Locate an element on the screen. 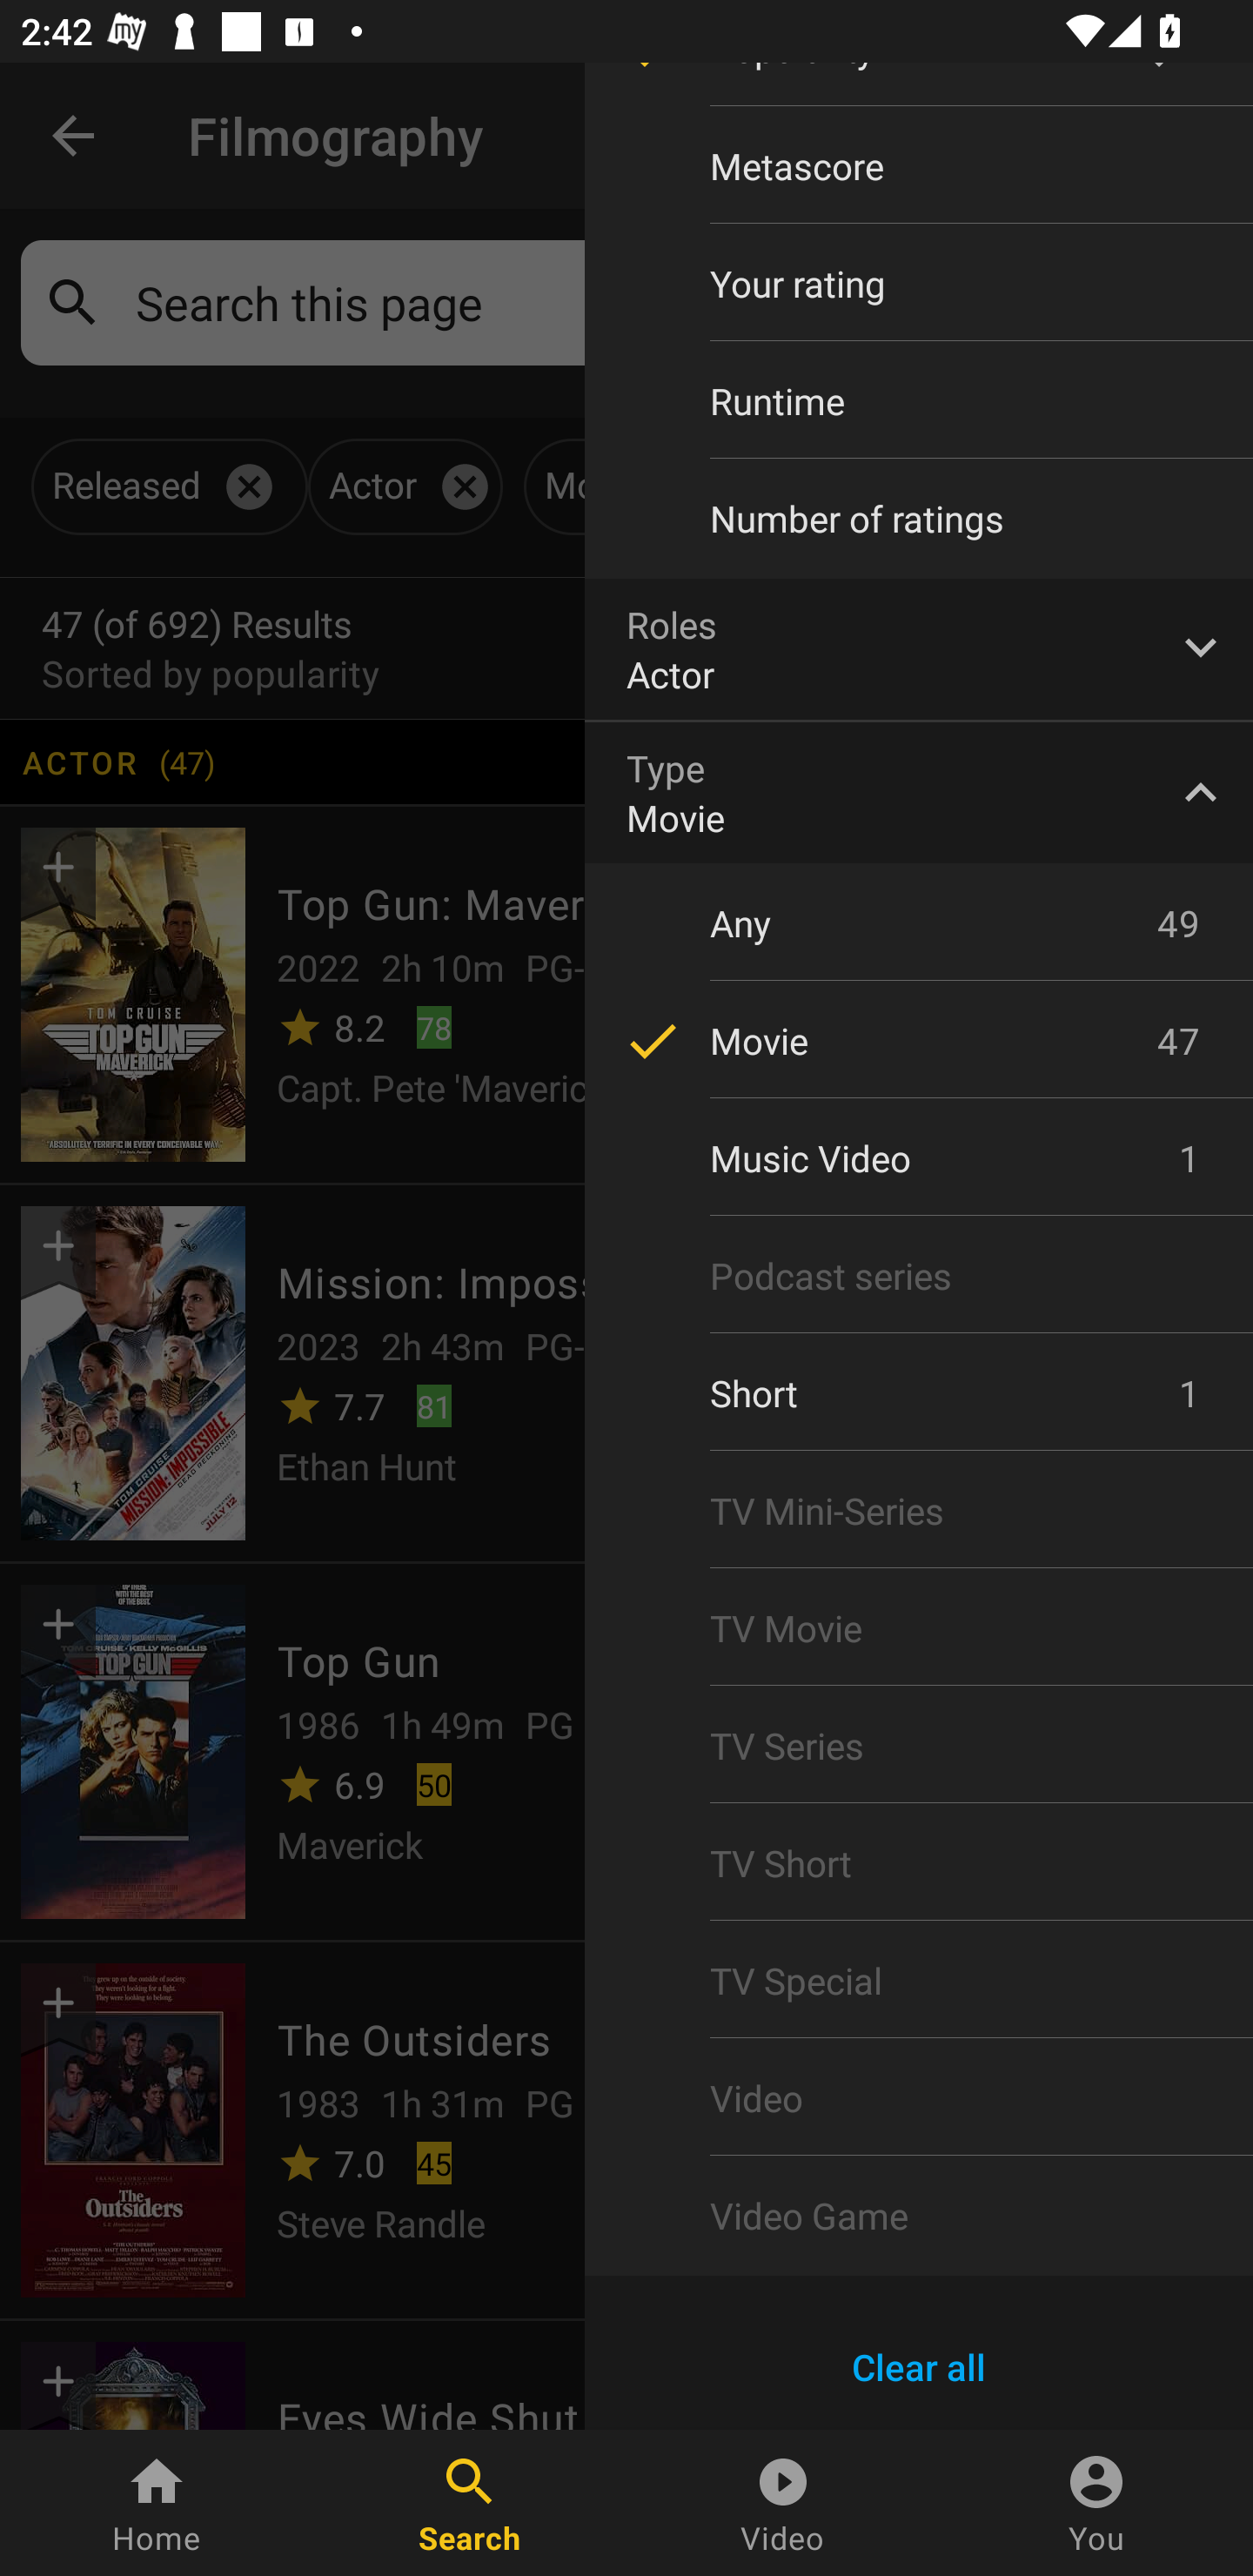  Movie 47 is located at coordinates (919, 1040).